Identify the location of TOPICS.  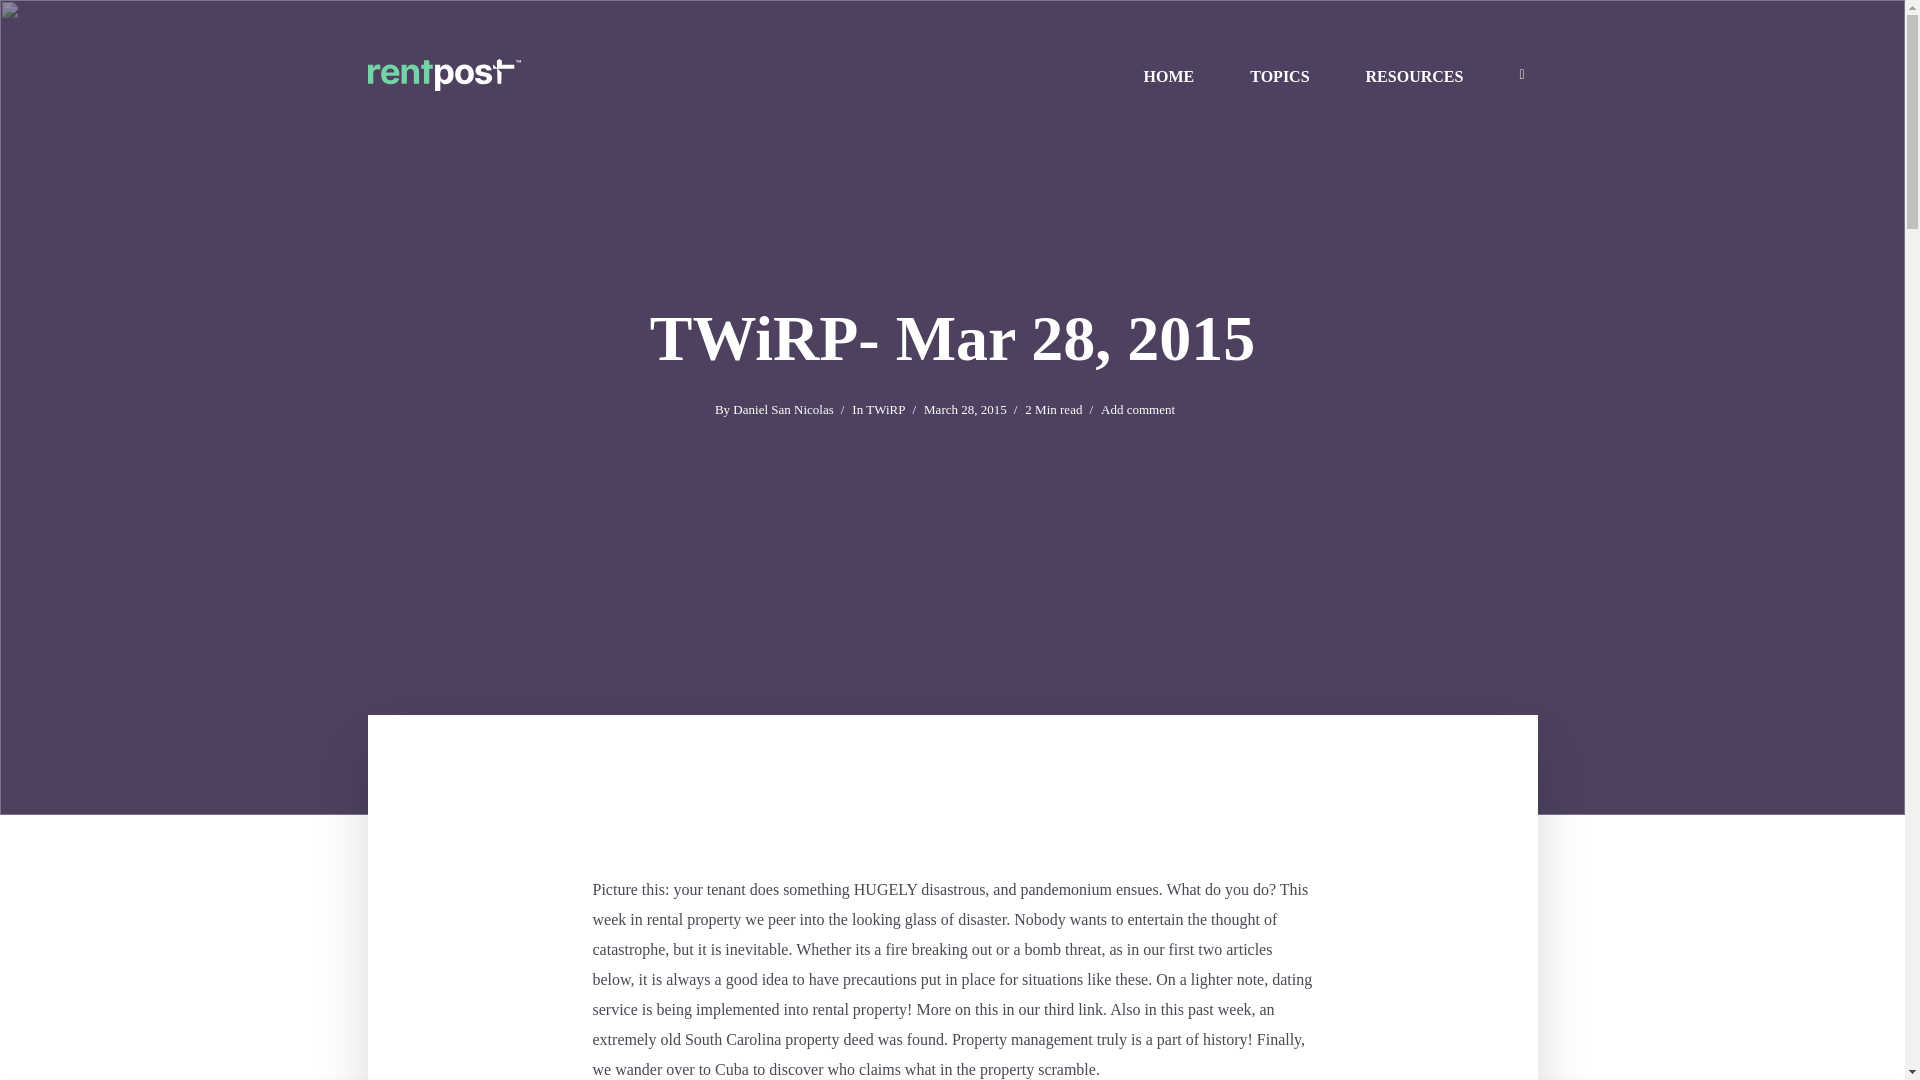
(1279, 74).